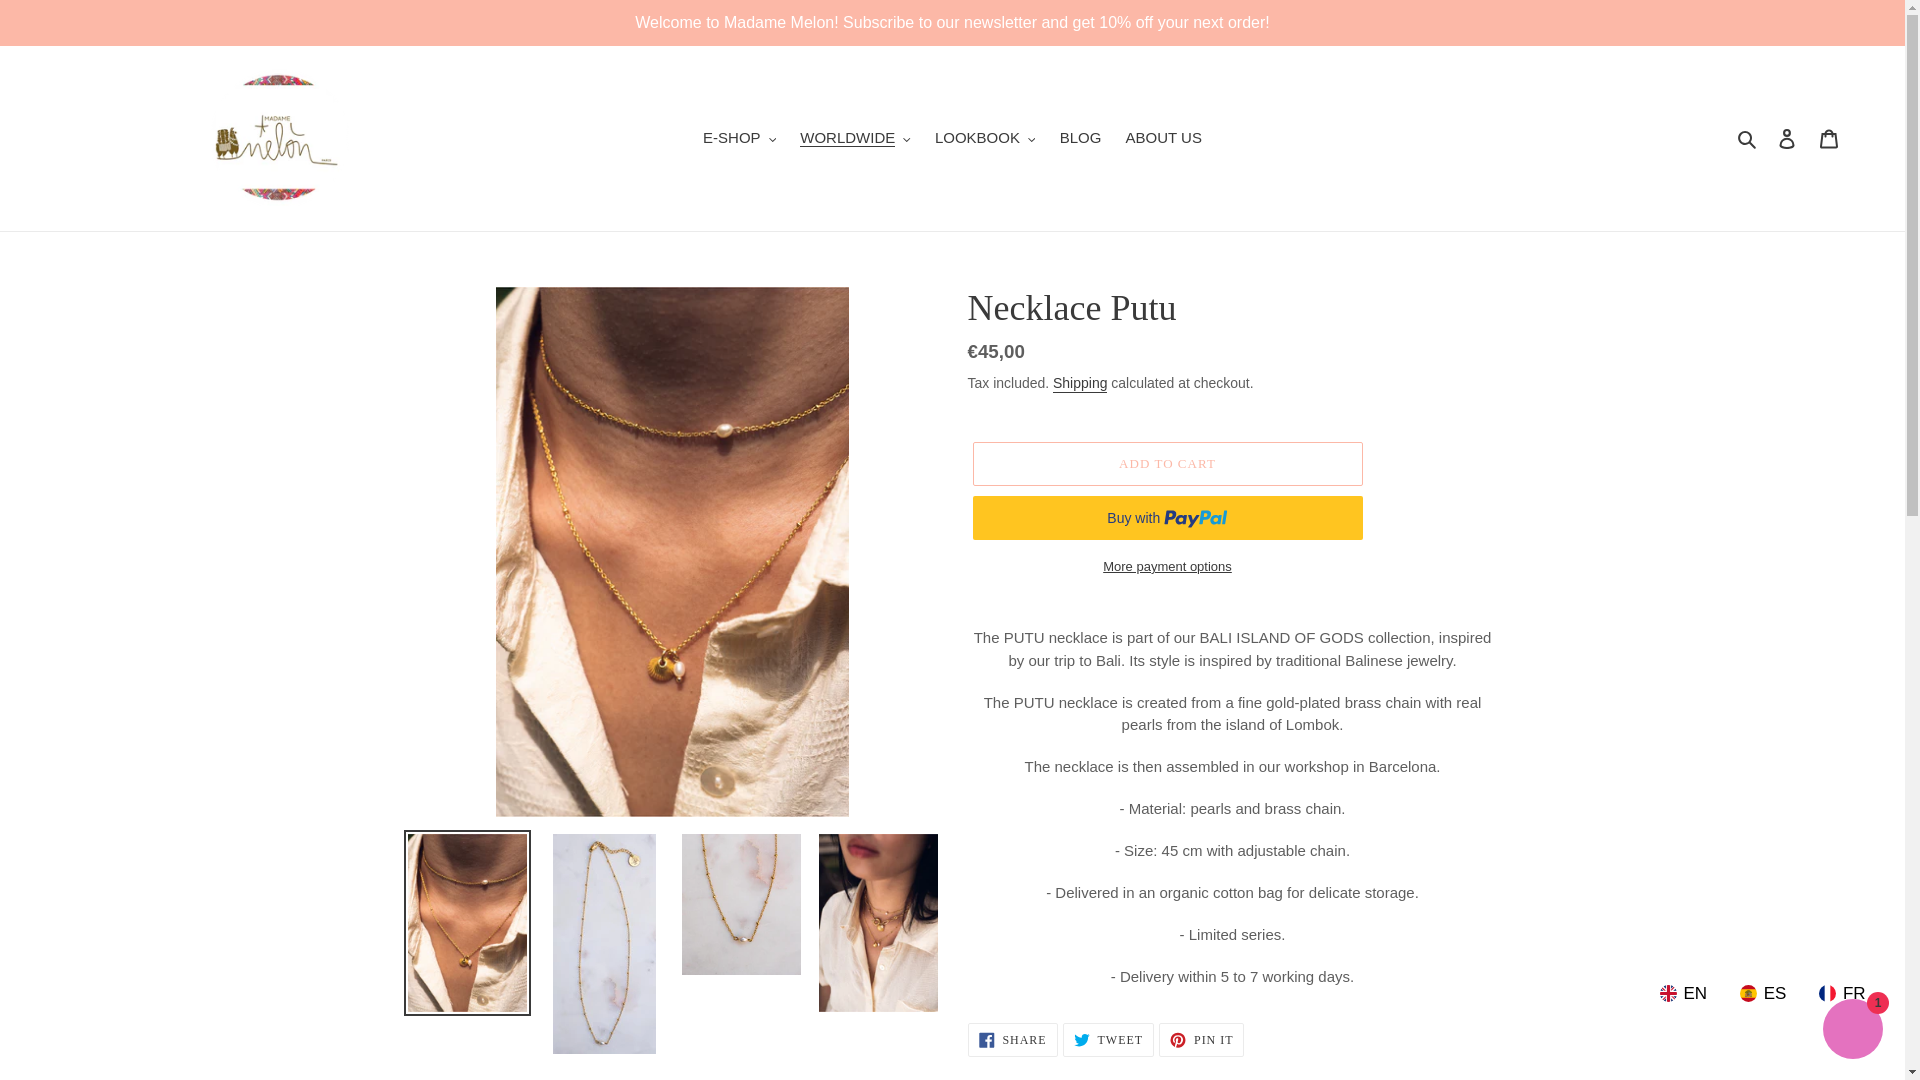 This screenshot has width=1920, height=1080. Describe the element at coordinates (1852, 1031) in the screenshot. I see `Shopify online store chat` at that location.